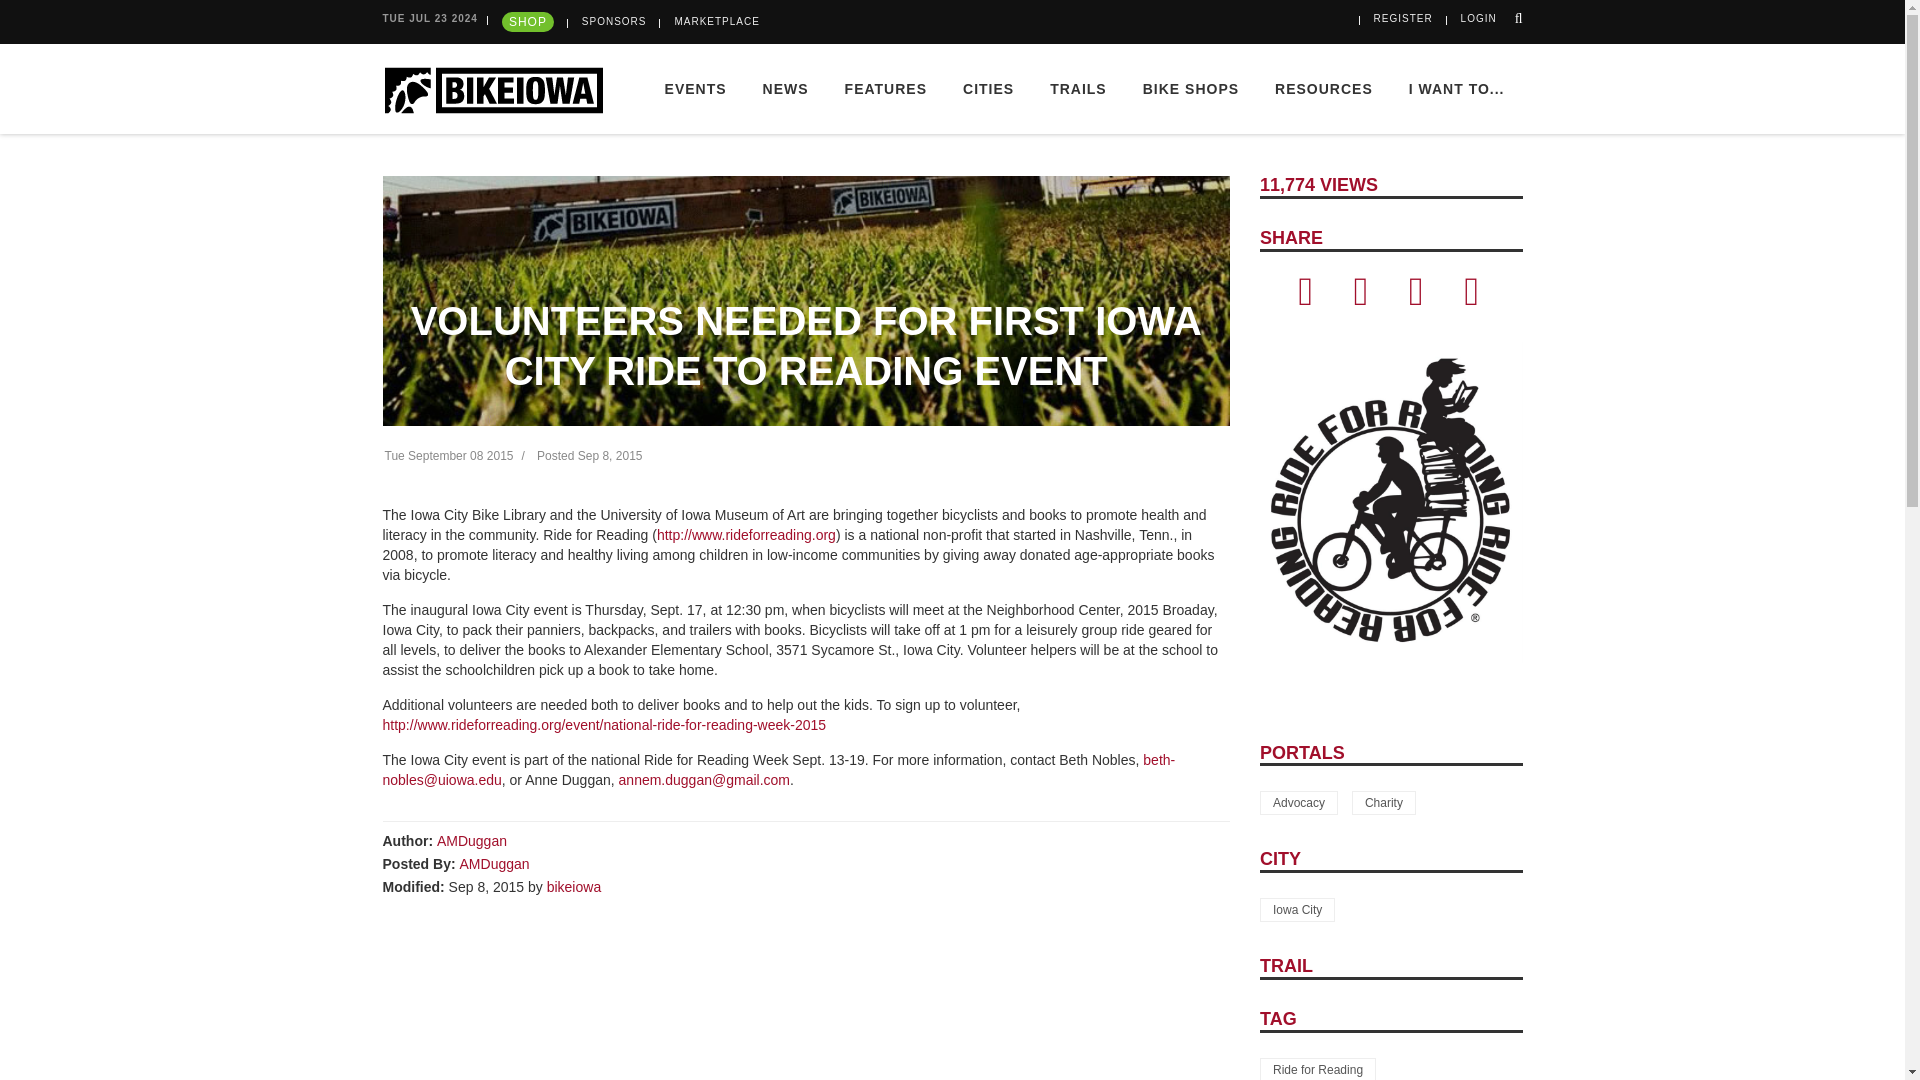 This screenshot has width=1920, height=1080. Describe the element at coordinates (696, 88) in the screenshot. I see `EVENTS` at that location.